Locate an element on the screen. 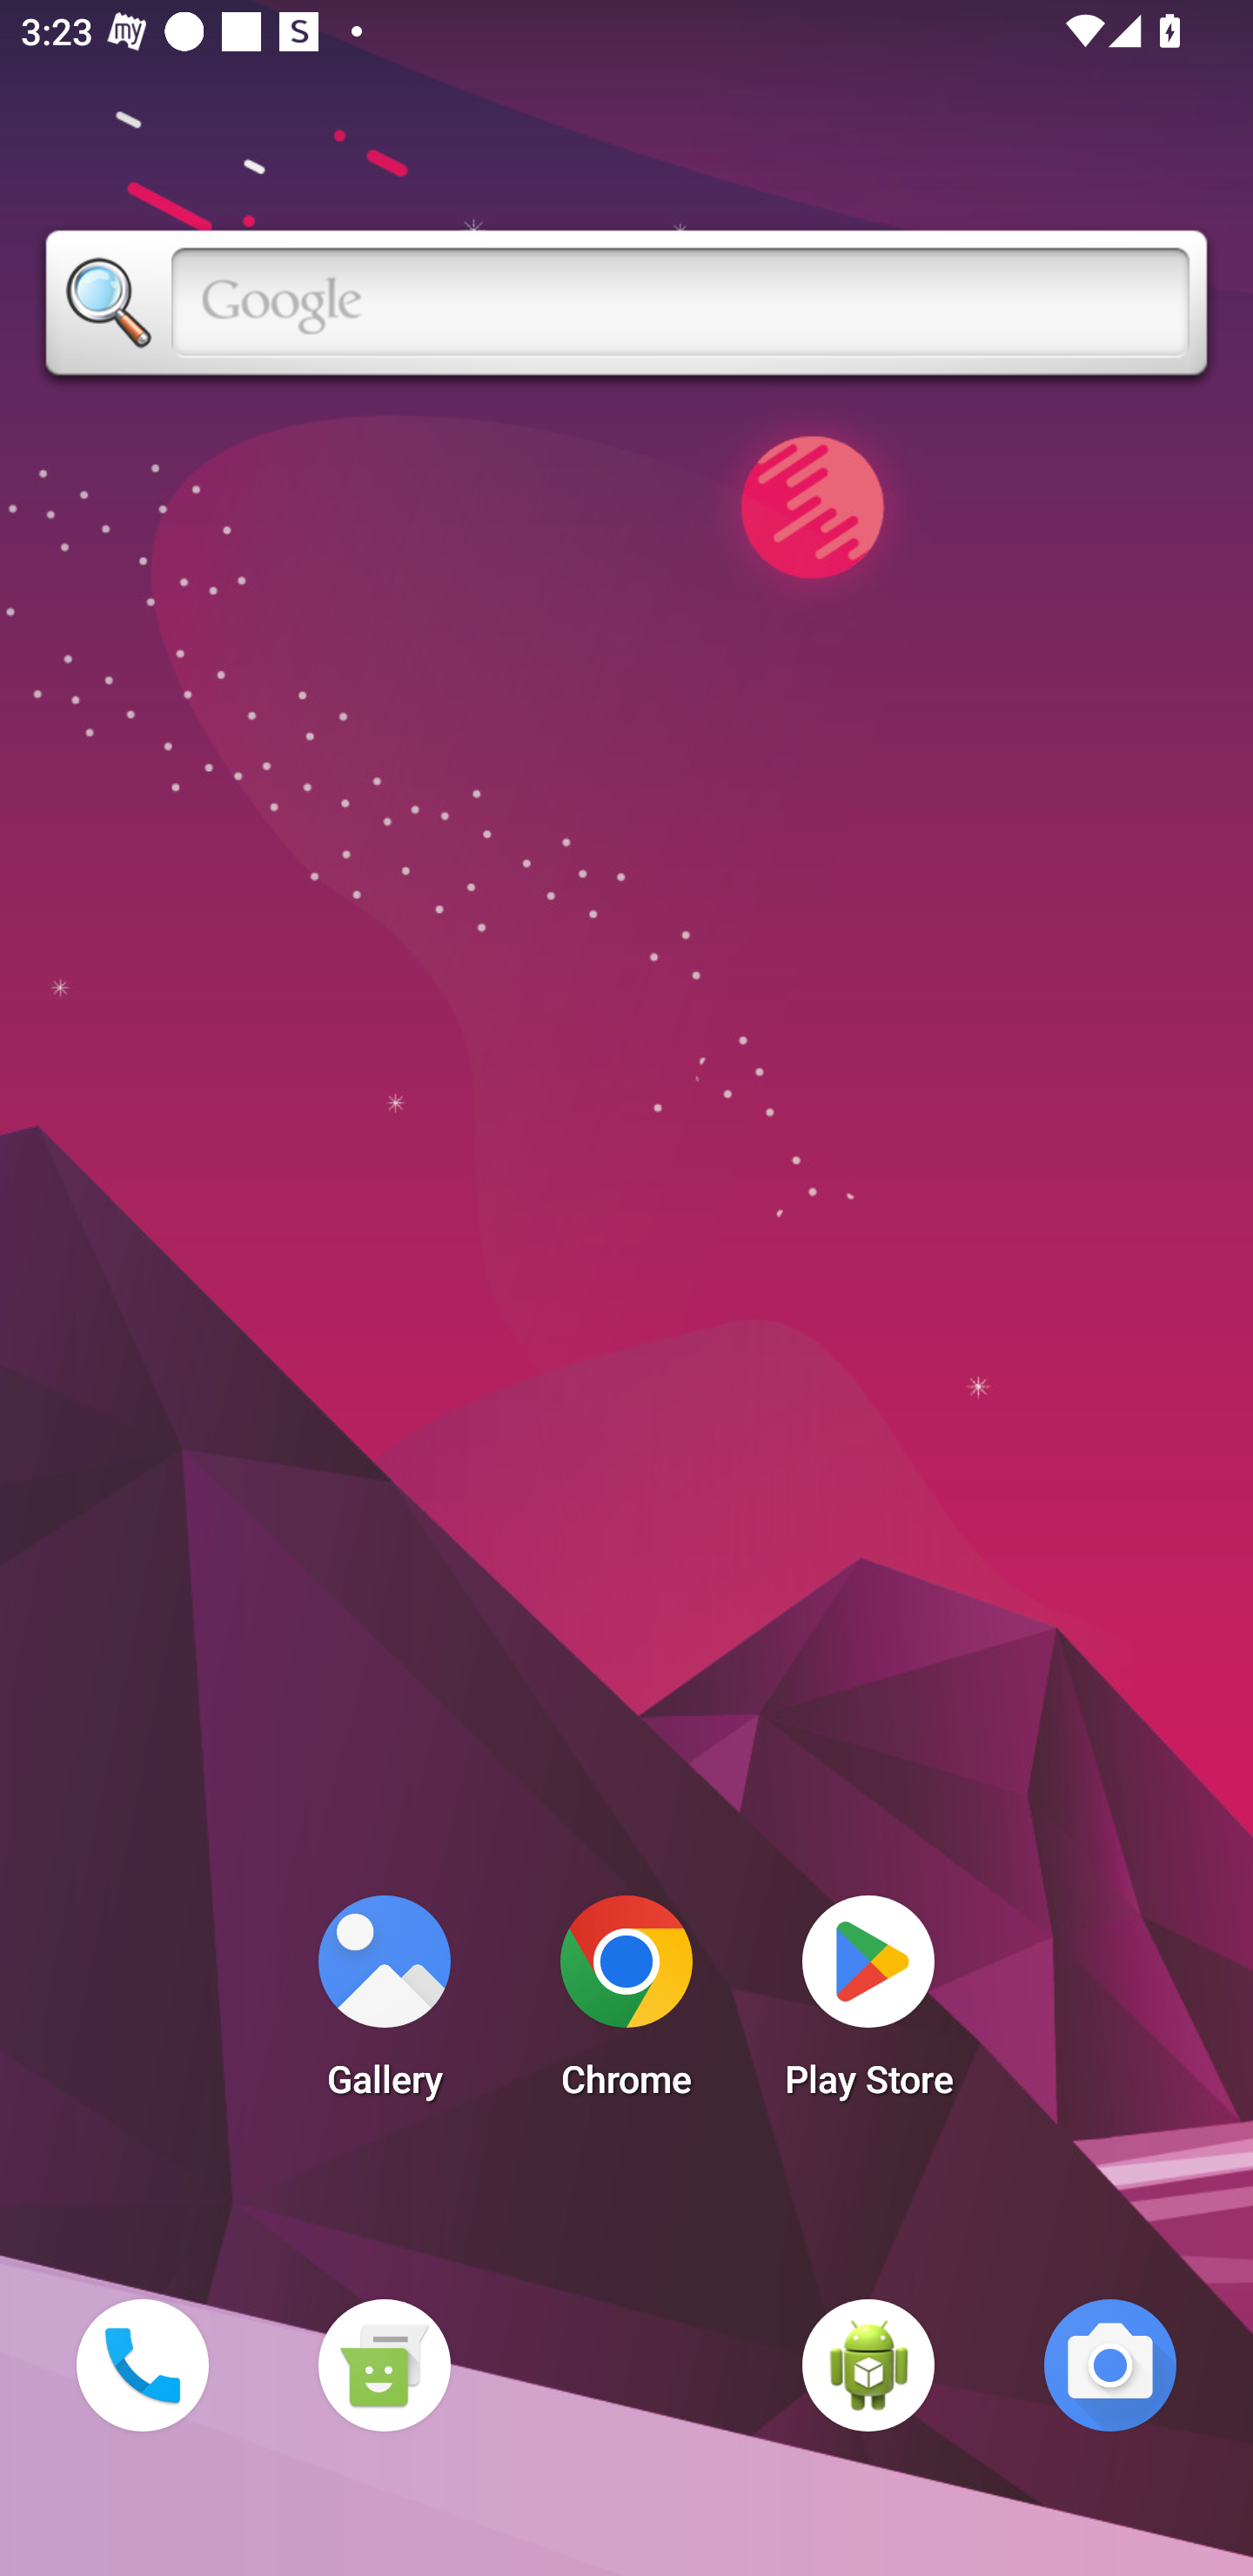 This screenshot has width=1253, height=2576. WebView Browser Tester is located at coordinates (868, 2365).